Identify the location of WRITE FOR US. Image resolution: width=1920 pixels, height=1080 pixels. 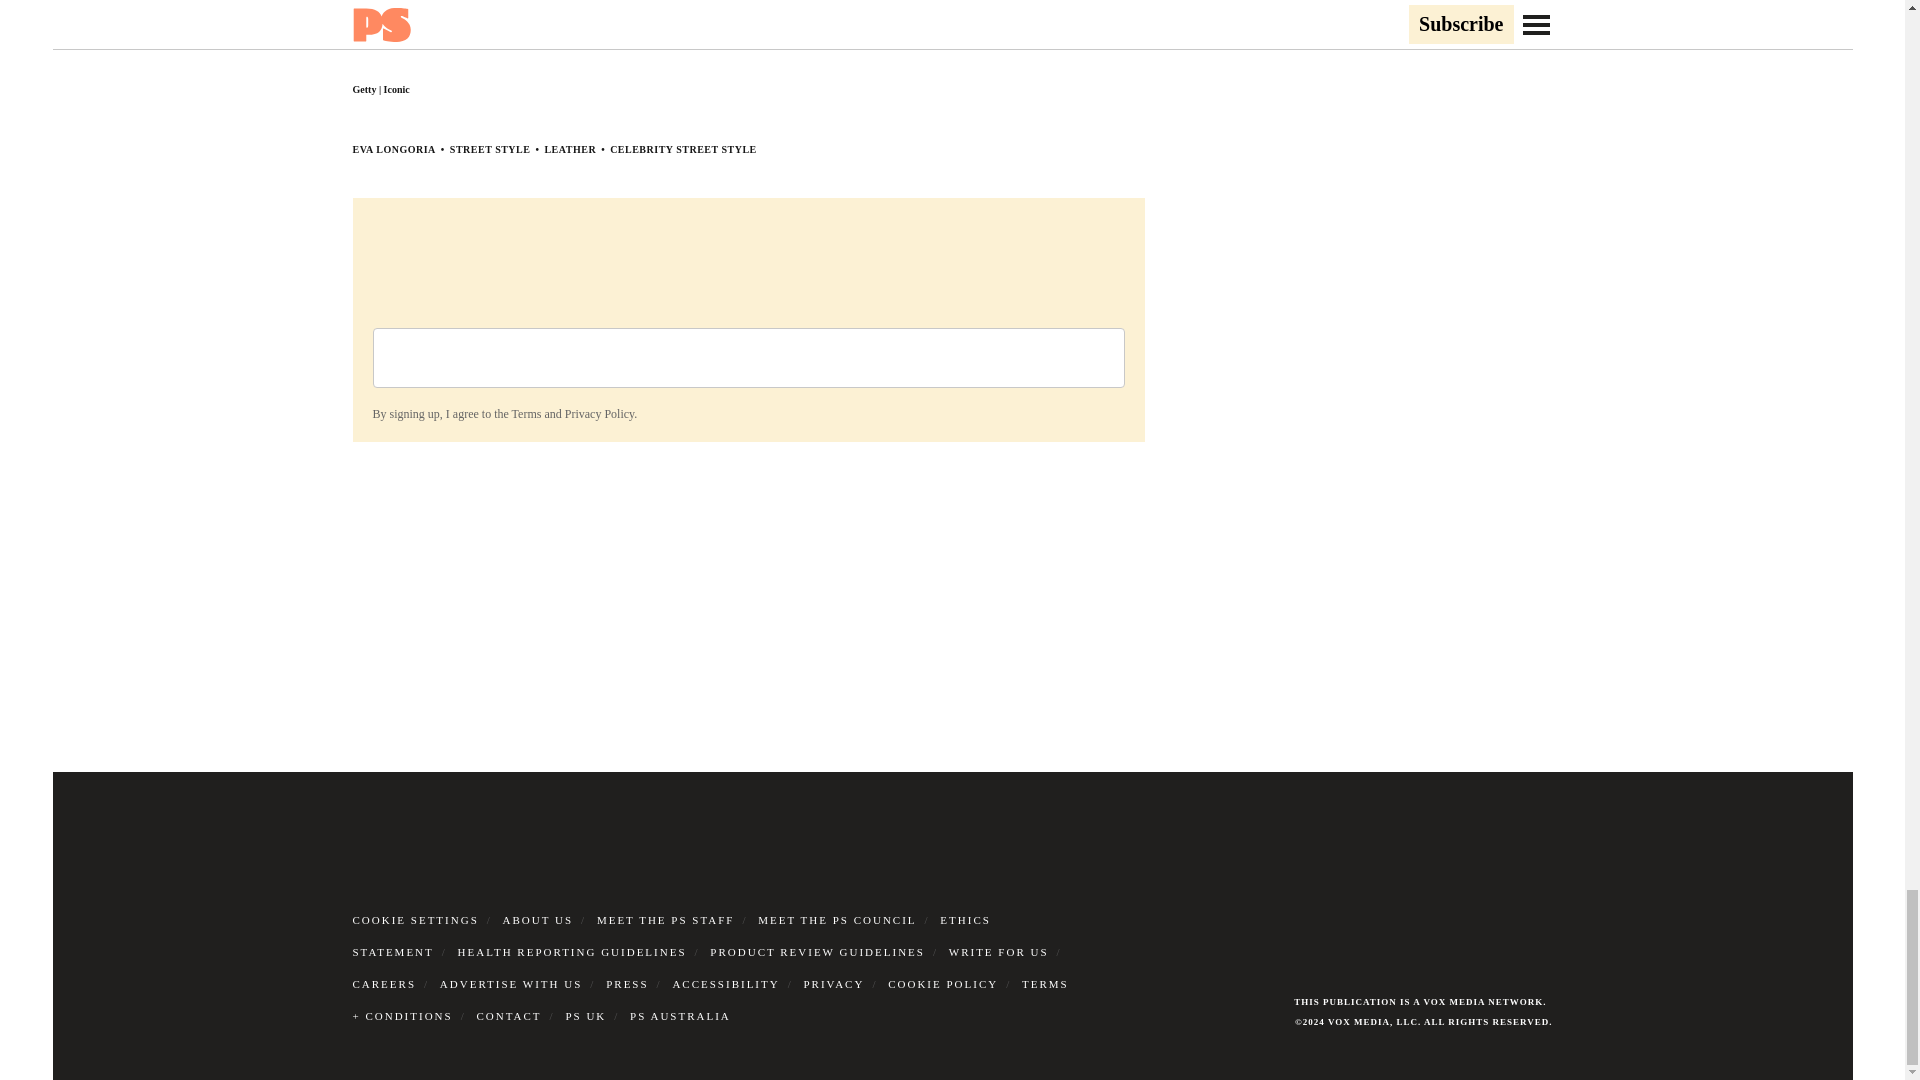
(998, 952).